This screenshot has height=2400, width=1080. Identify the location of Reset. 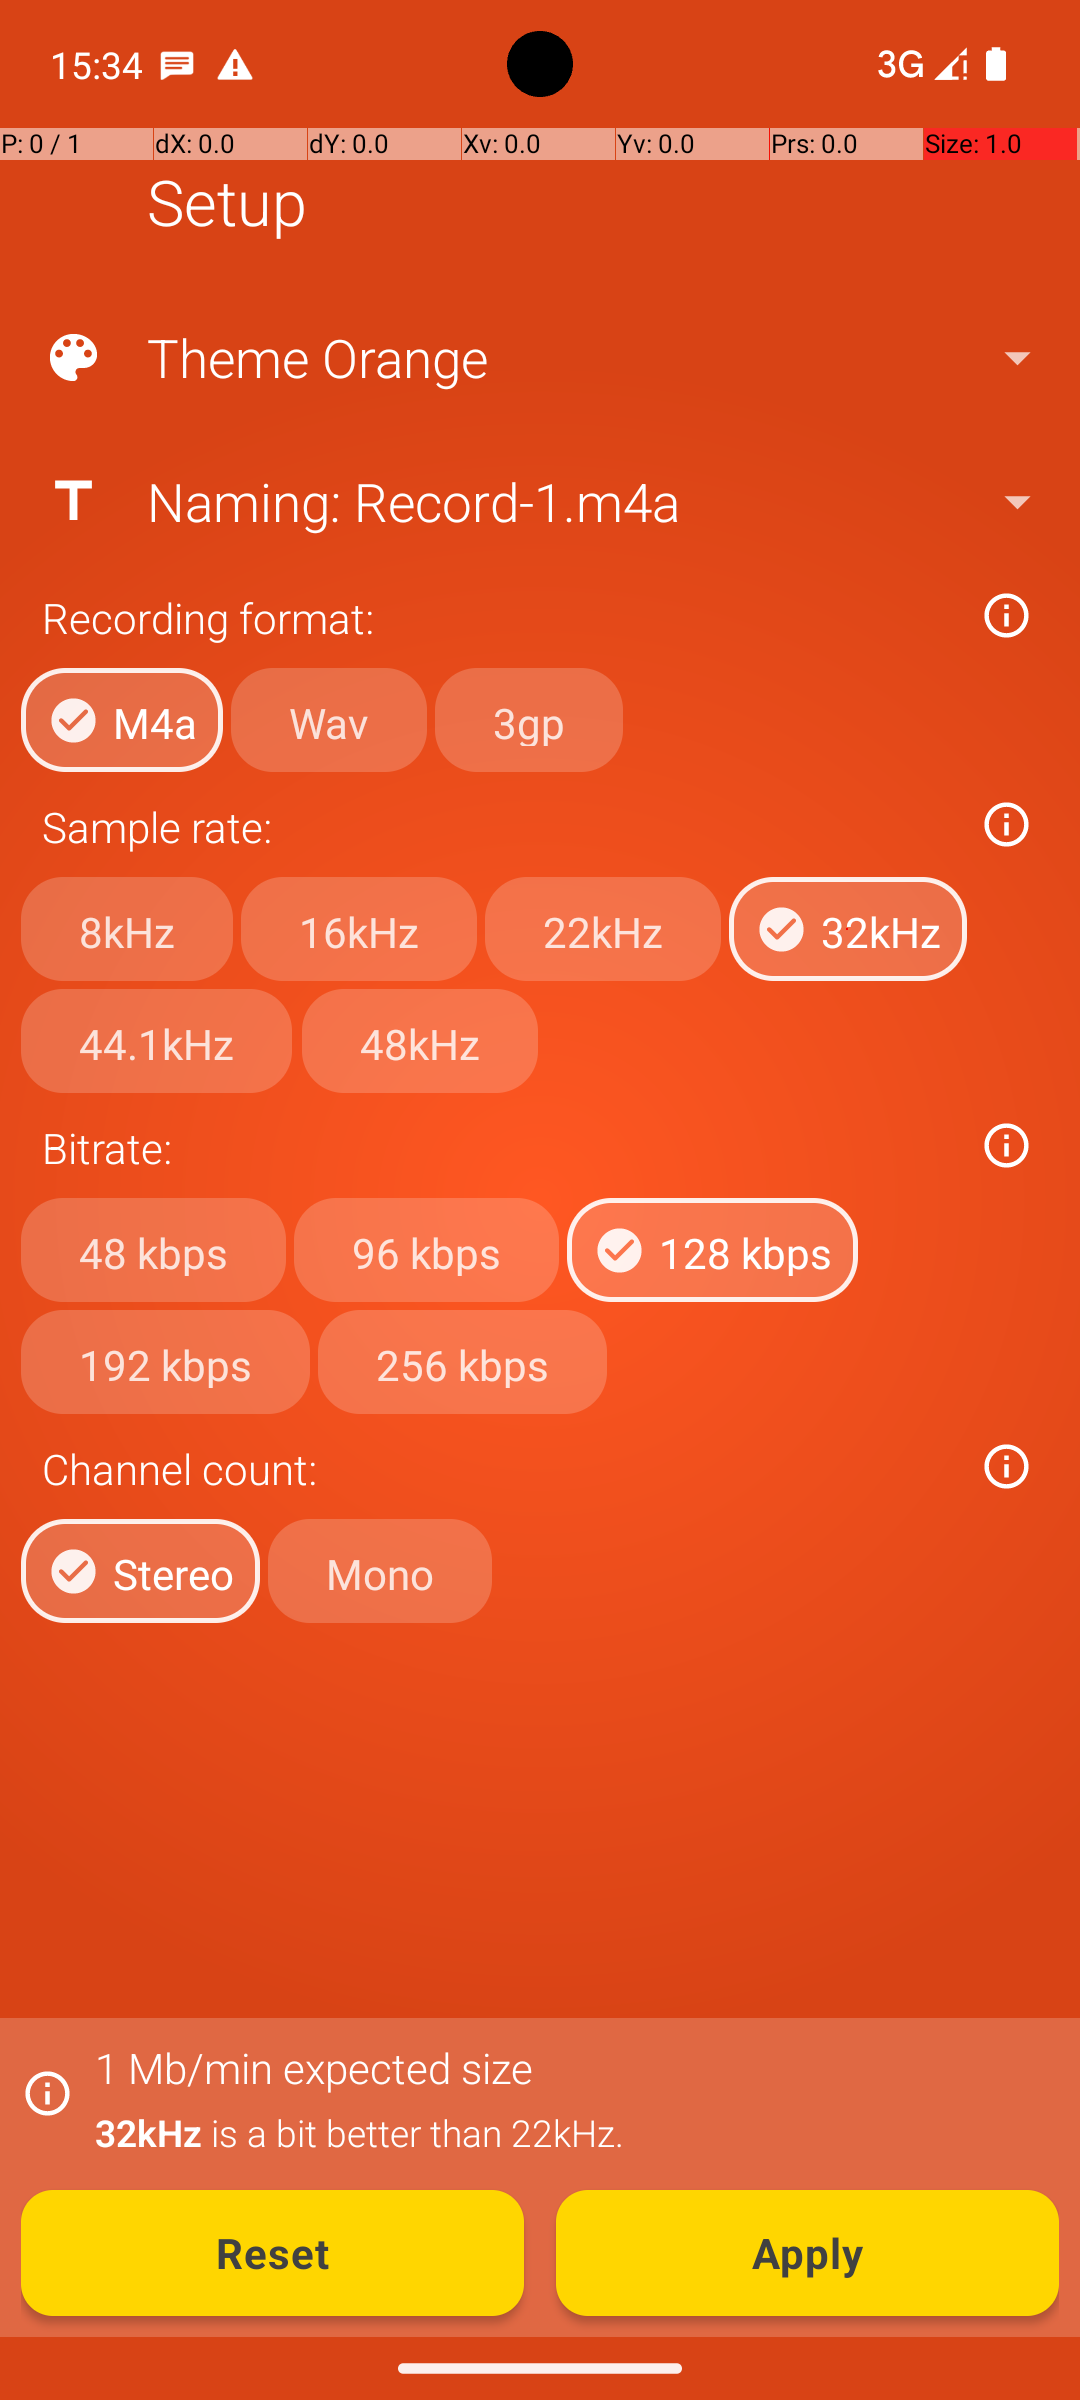
(272, 2253).